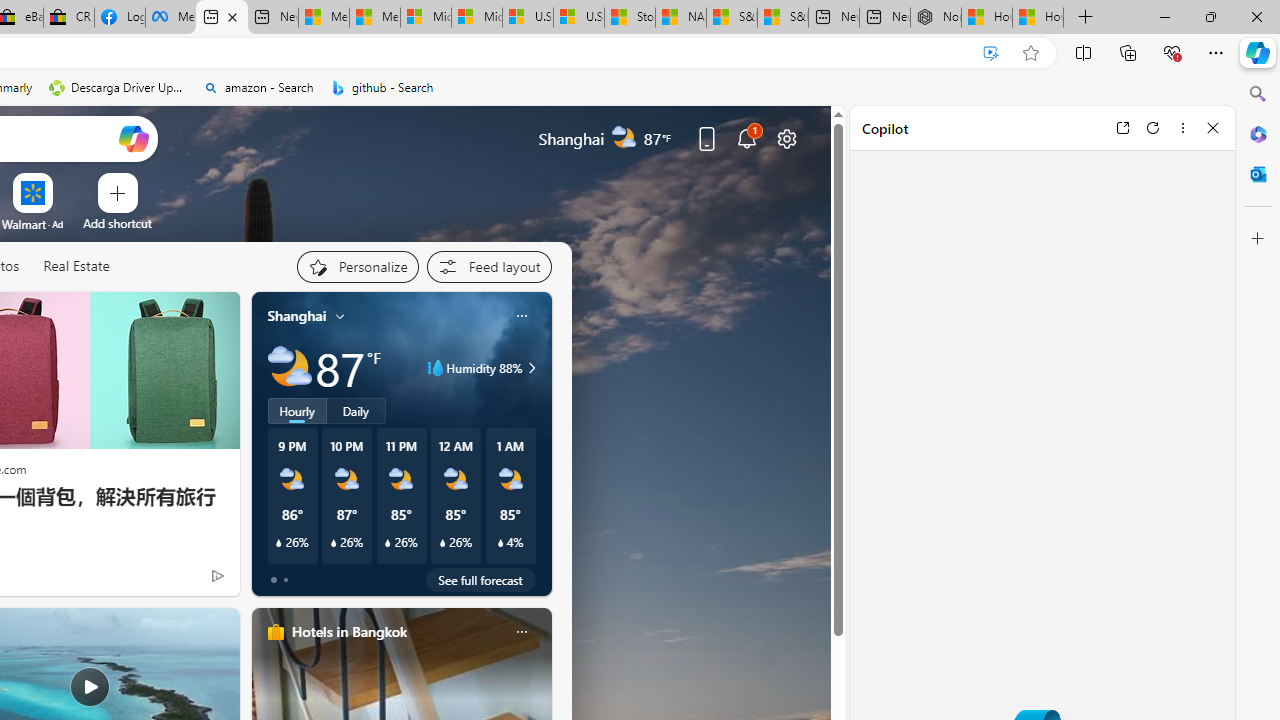  I want to click on Class: weather-current-precipitation-glyph, so click(500, 543).